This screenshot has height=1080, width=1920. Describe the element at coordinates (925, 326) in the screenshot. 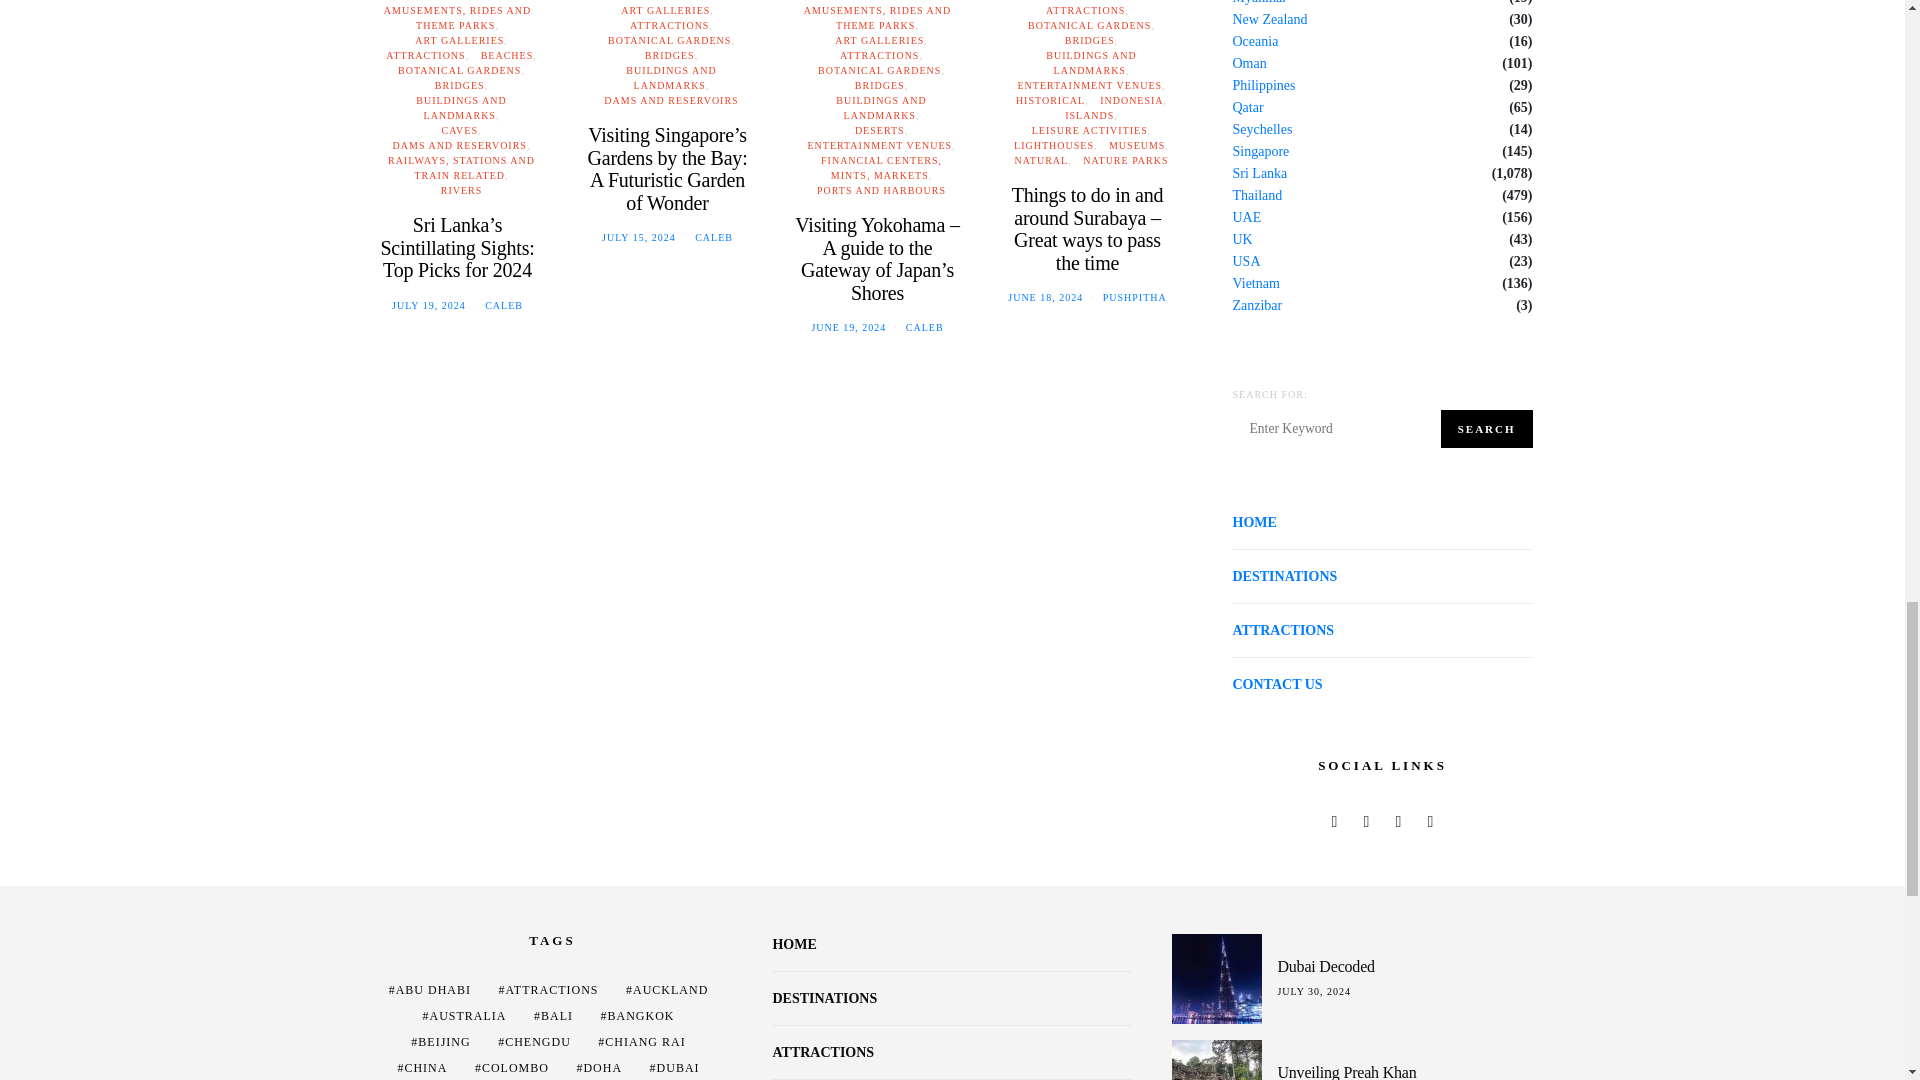

I see `View all posts by caleb` at that location.